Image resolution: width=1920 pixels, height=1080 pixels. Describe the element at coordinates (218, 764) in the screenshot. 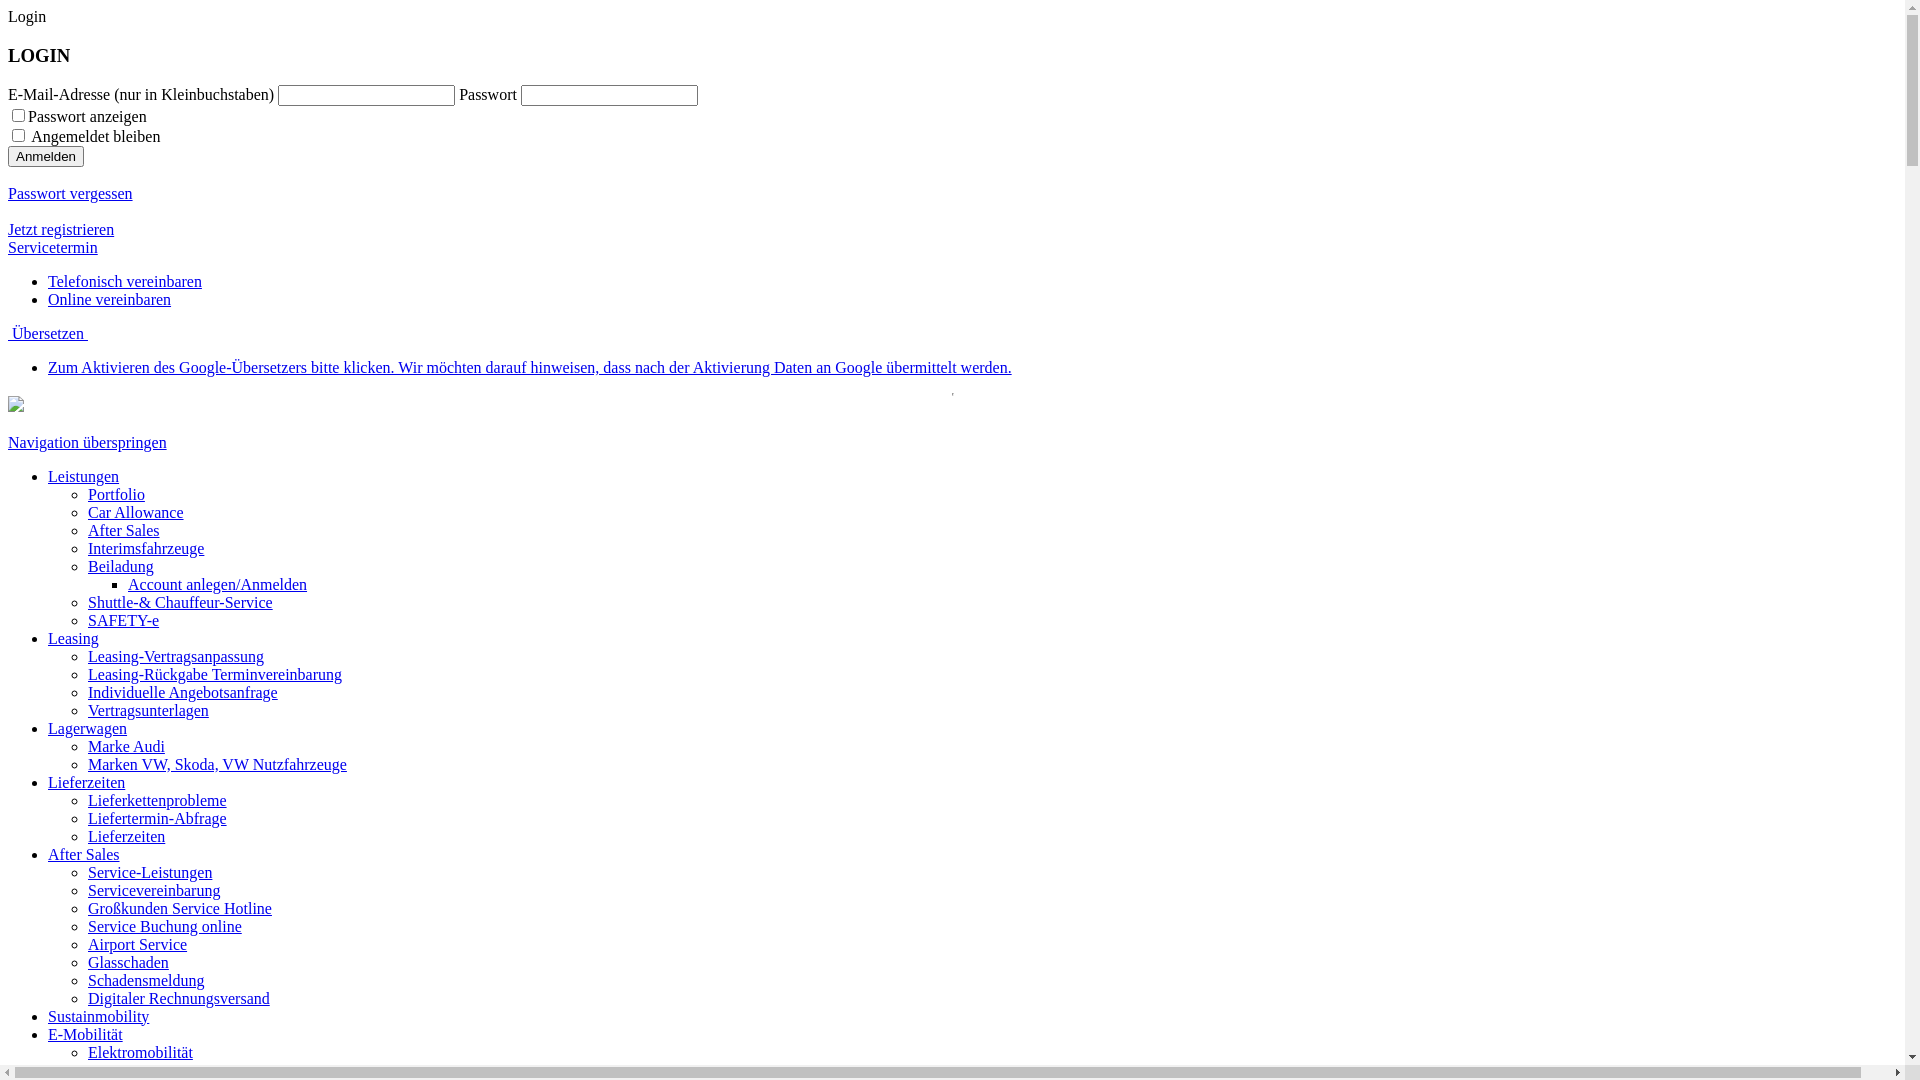

I see `Marken VW, Skoda, VW Nutzfahrzeuge` at that location.